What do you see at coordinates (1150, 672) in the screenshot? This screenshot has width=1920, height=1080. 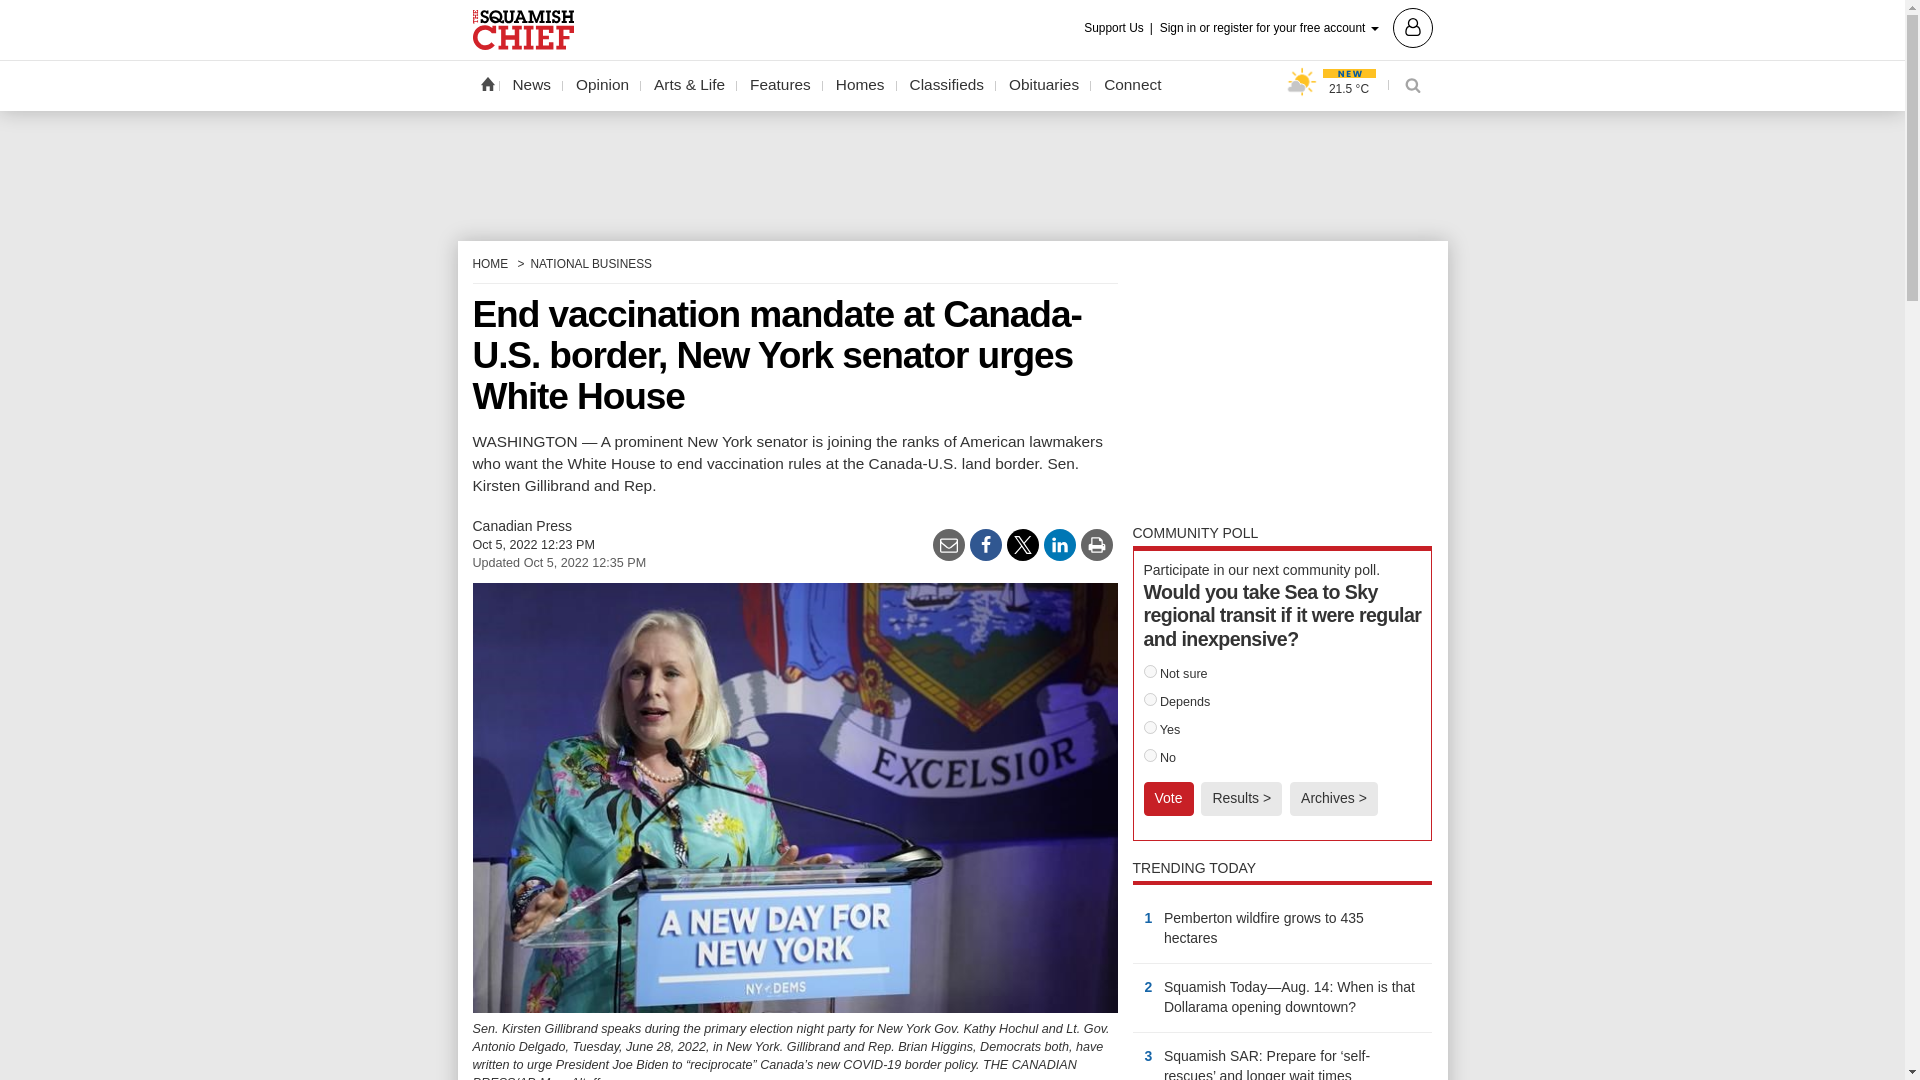 I see `123144` at bounding box center [1150, 672].